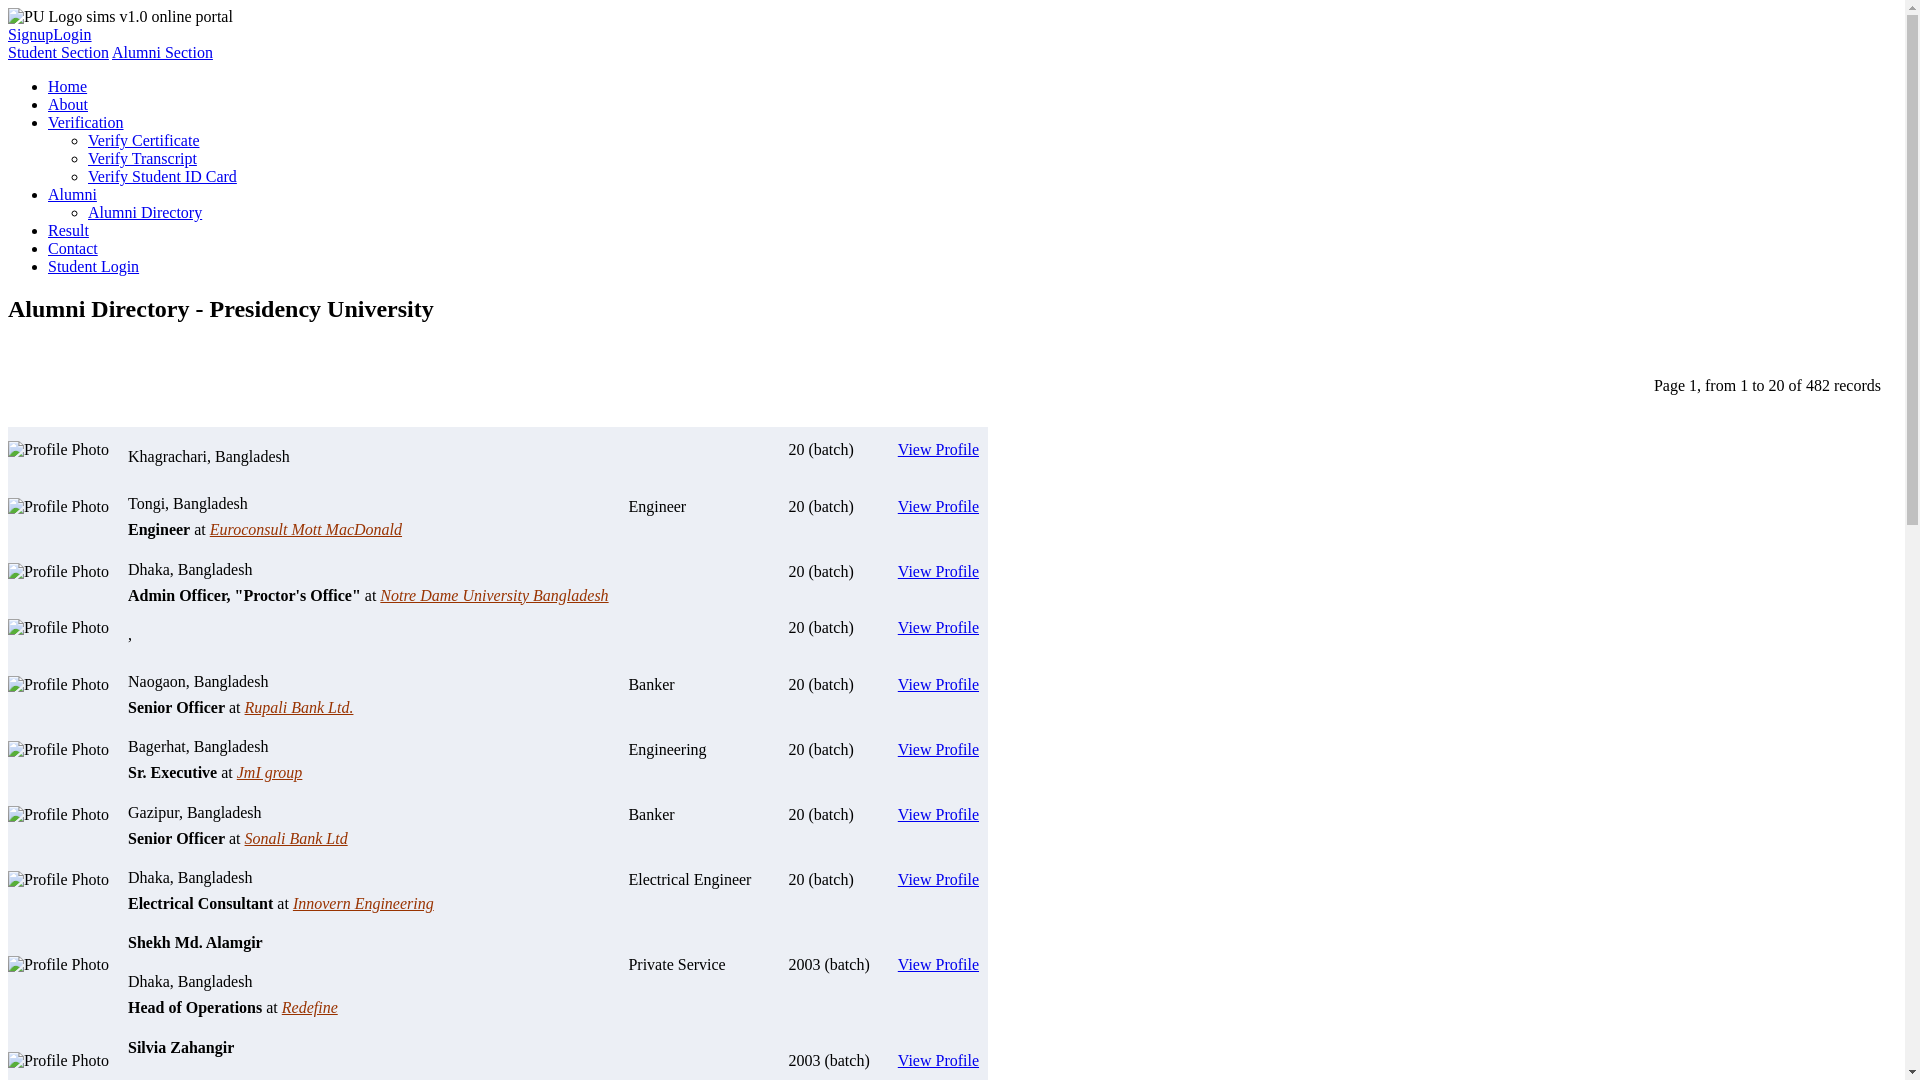 The image size is (1920, 1080). Describe the element at coordinates (162, 176) in the screenshot. I see `Verify Student ID Card` at that location.